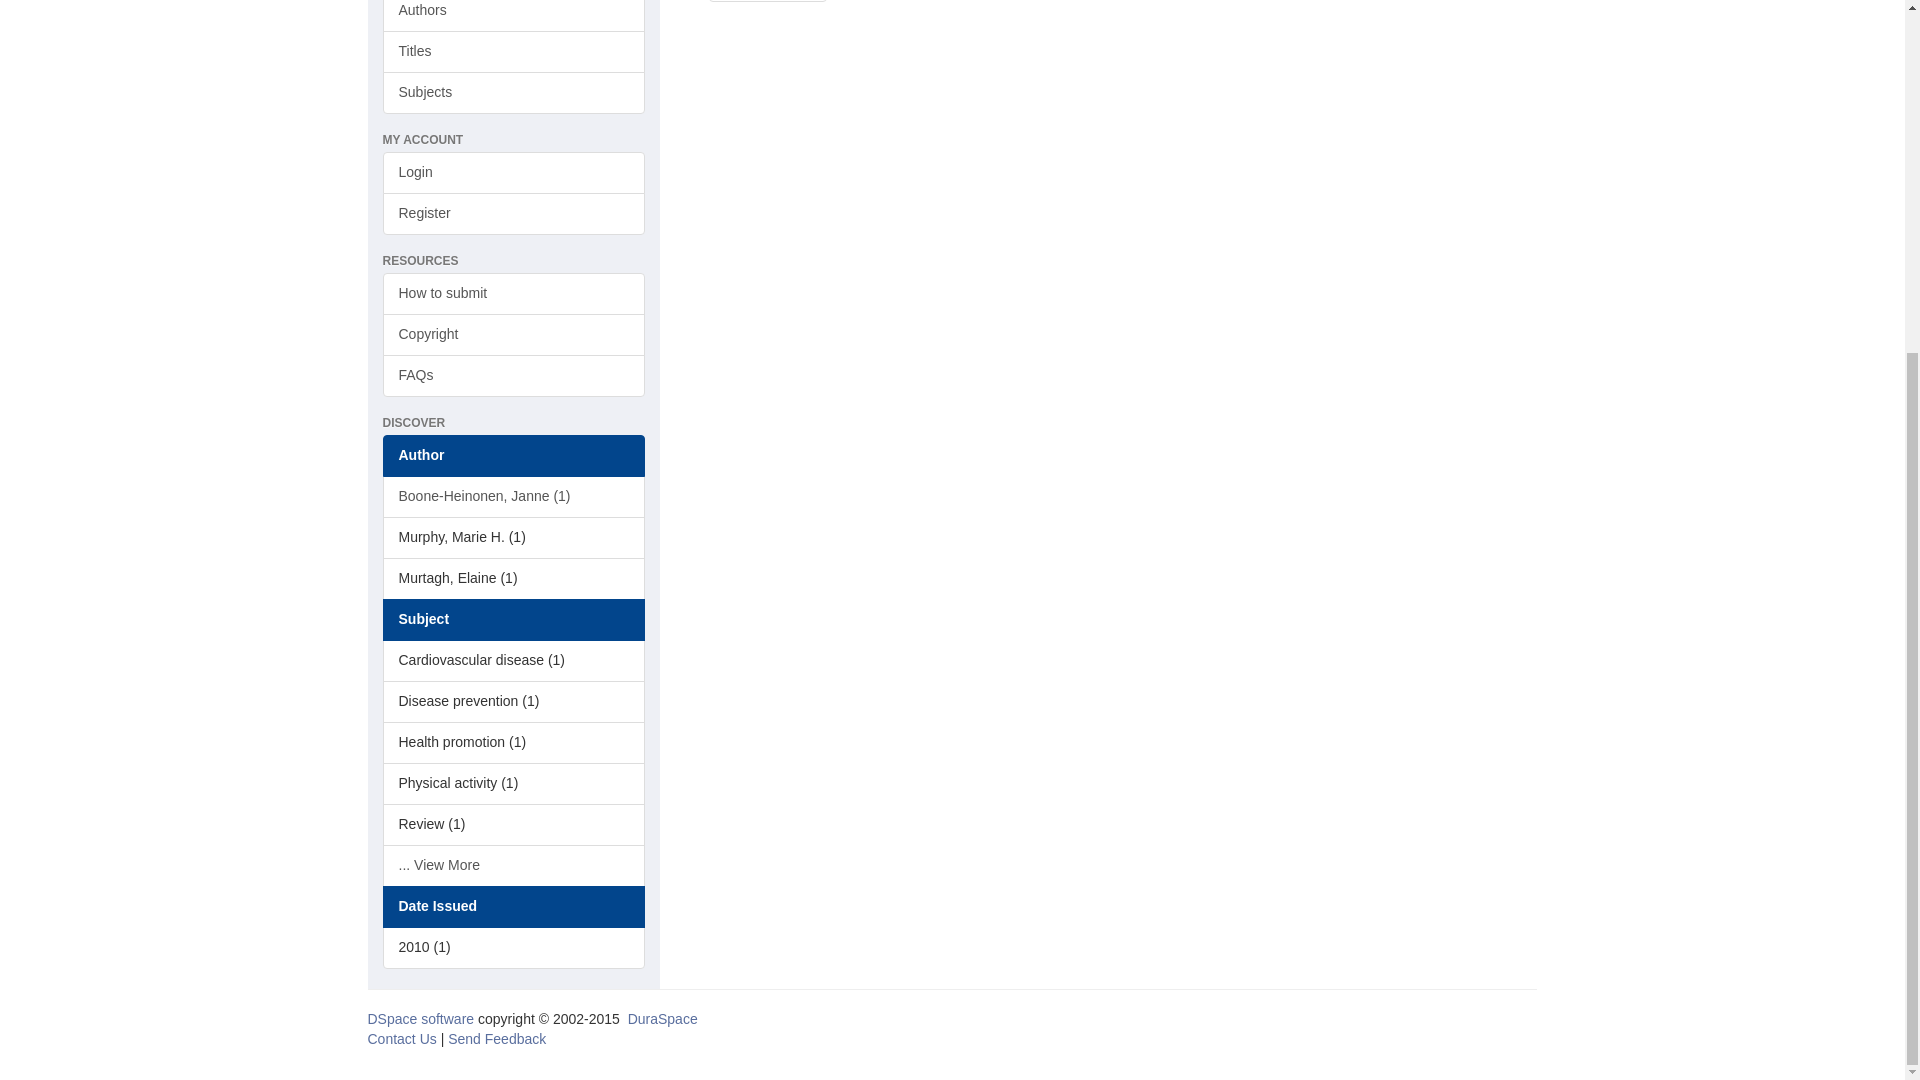 The width and height of the screenshot is (1920, 1080). Describe the element at coordinates (514, 456) in the screenshot. I see `Author` at that location.